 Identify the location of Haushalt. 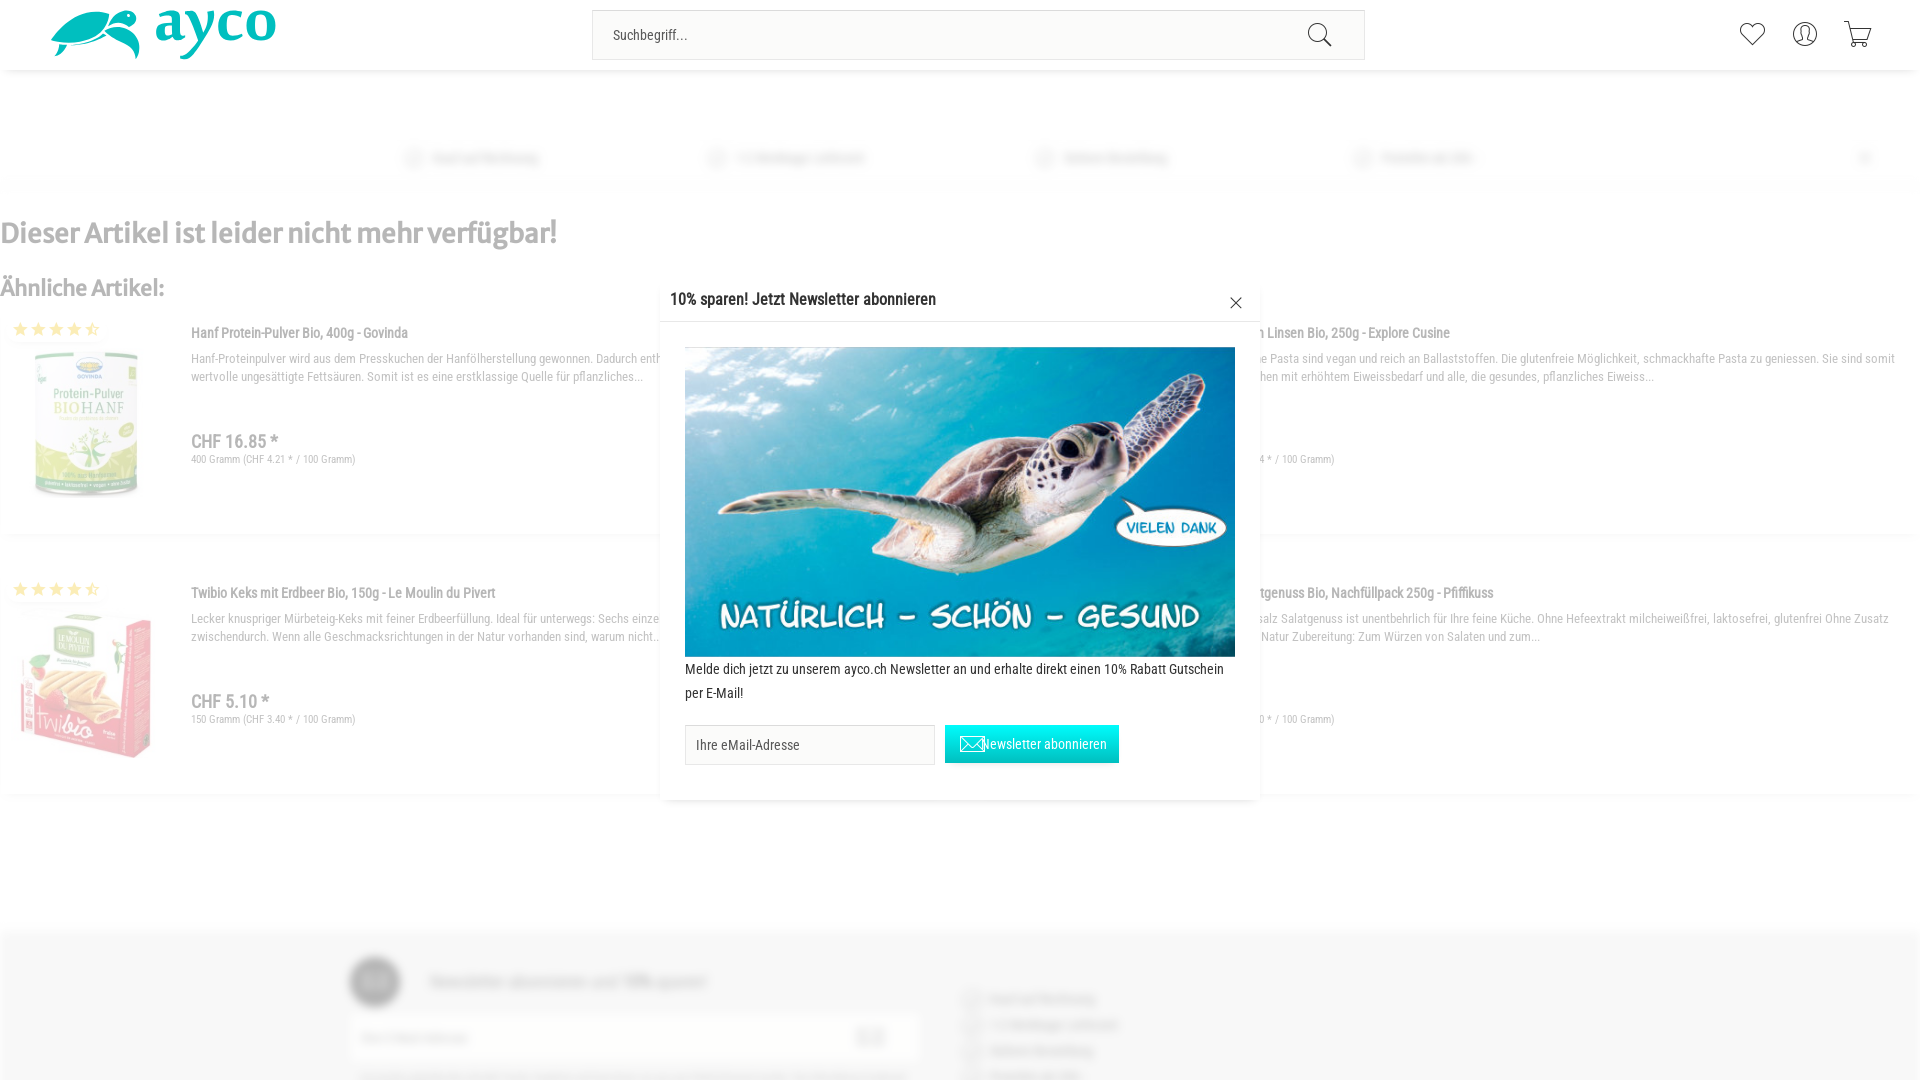
(793, 98).